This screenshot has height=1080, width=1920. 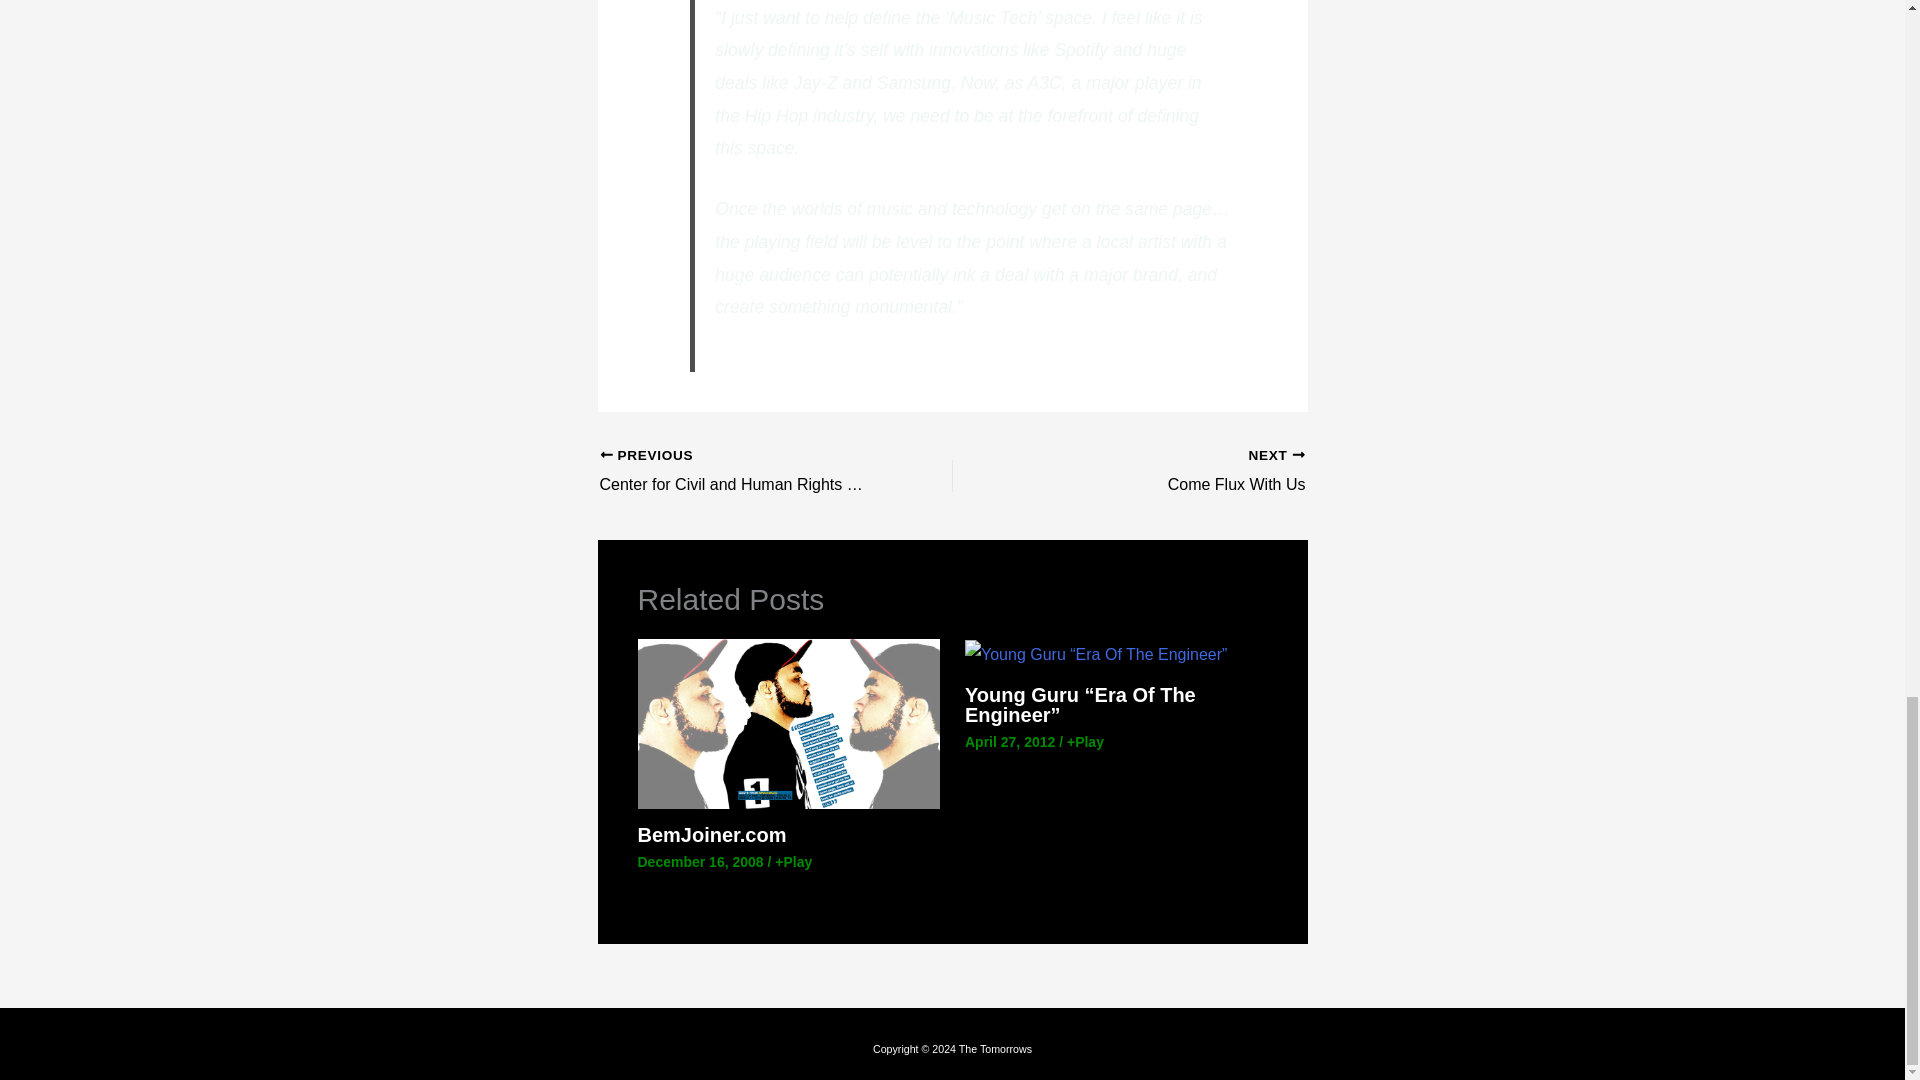 I want to click on Center for Civil and Human Rights "This is OUR Atlanta", so click(x=741, y=472).